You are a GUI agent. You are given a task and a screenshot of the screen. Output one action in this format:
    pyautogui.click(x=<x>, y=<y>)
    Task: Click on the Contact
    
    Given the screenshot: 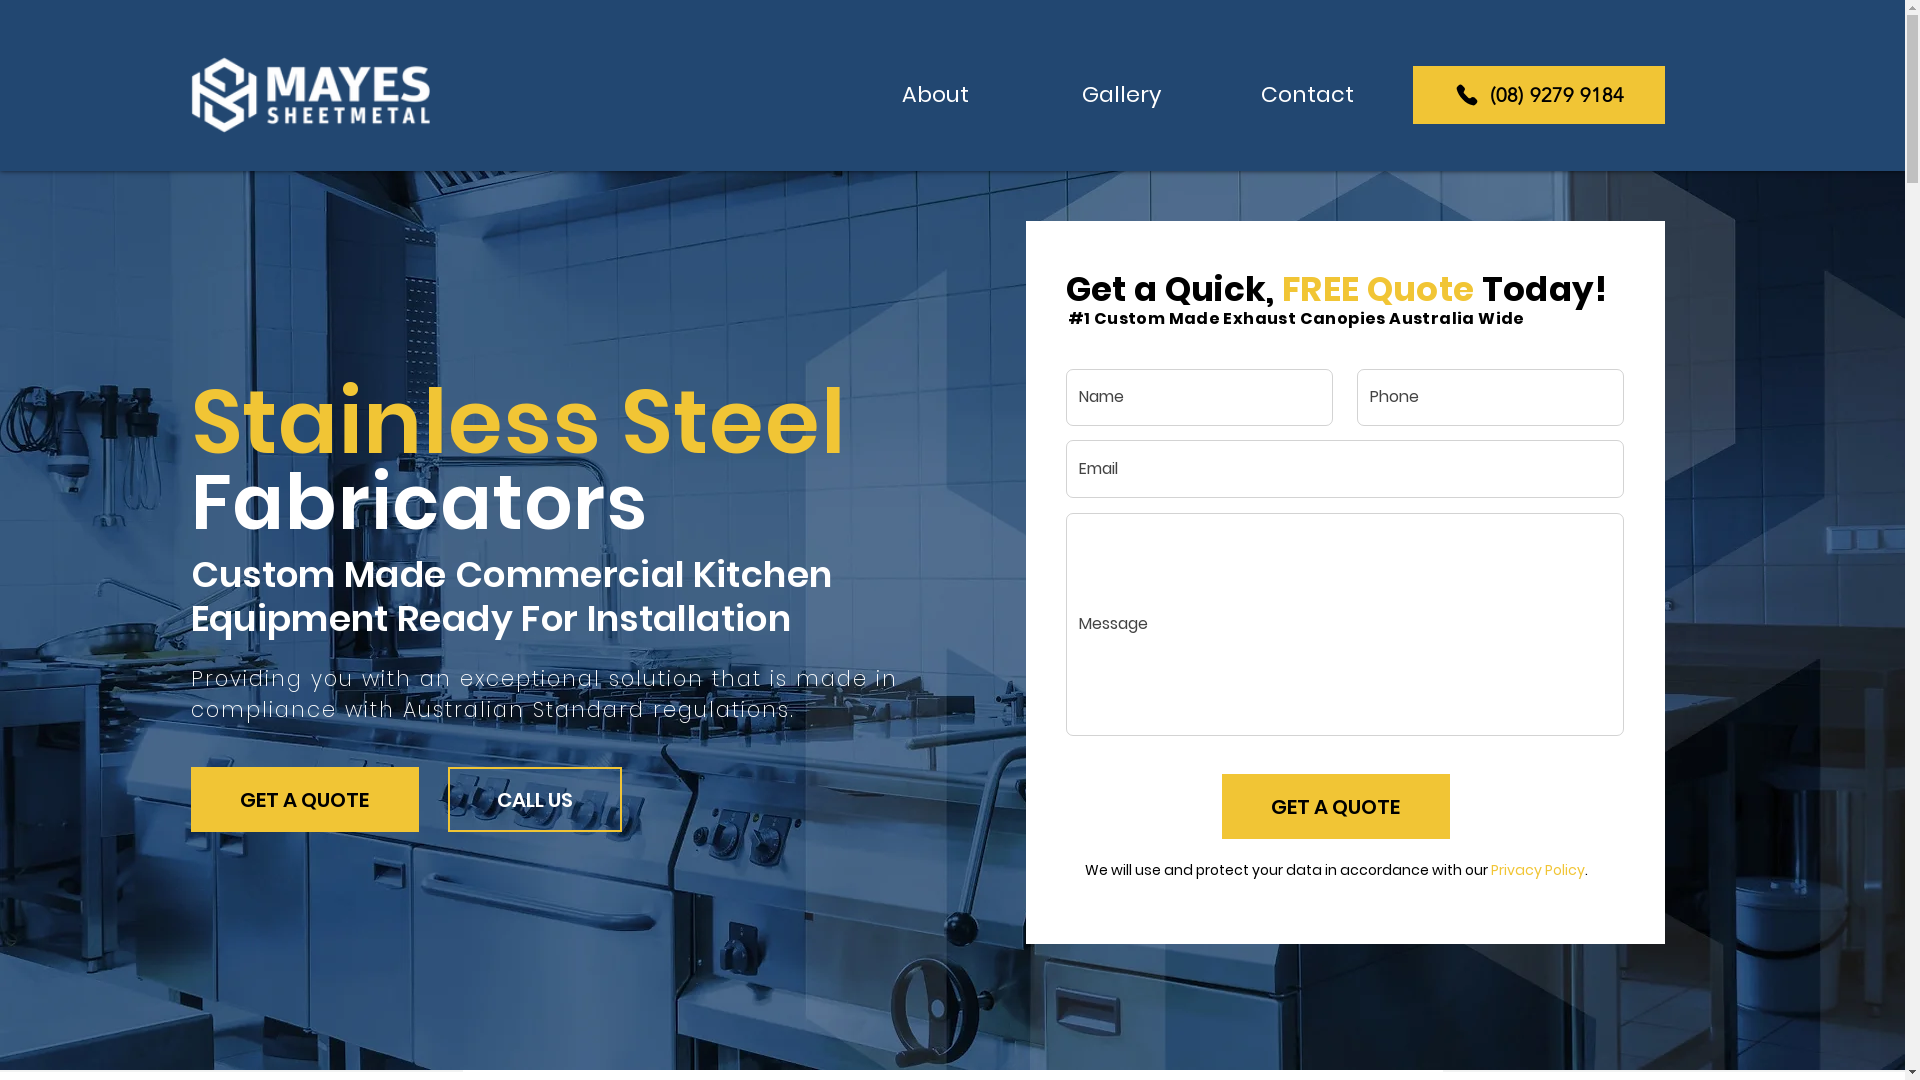 What is the action you would take?
    pyautogui.click(x=1307, y=94)
    